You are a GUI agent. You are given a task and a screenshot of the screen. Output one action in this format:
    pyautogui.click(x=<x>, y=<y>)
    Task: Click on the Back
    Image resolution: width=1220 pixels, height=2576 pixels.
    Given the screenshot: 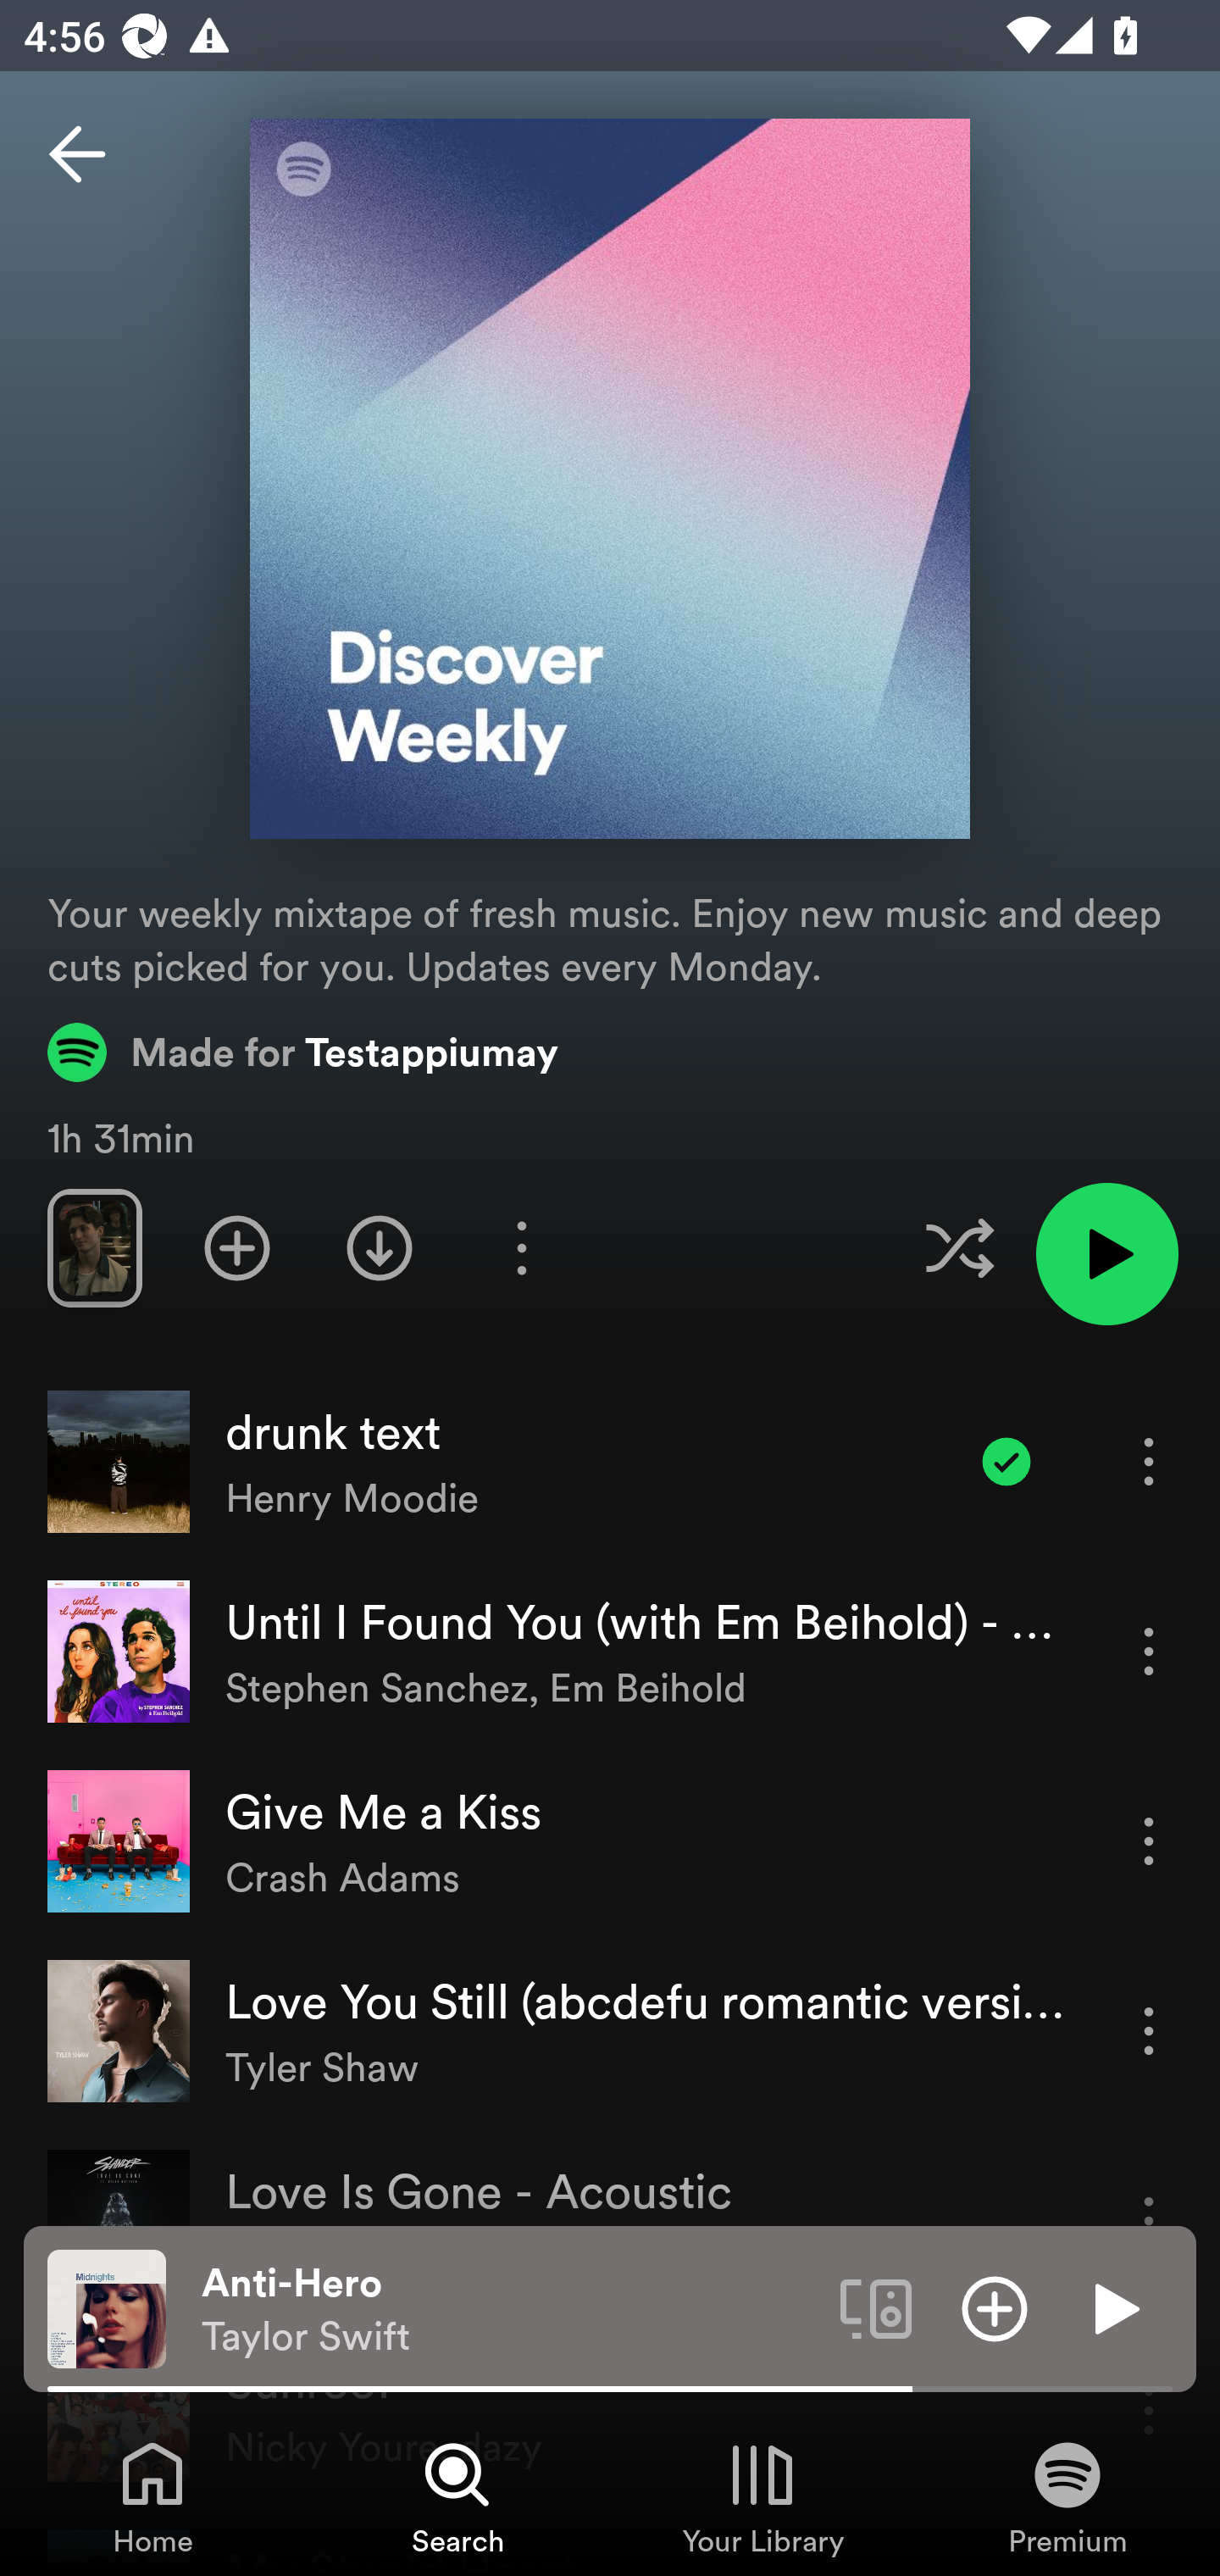 What is the action you would take?
    pyautogui.click(x=77, y=154)
    